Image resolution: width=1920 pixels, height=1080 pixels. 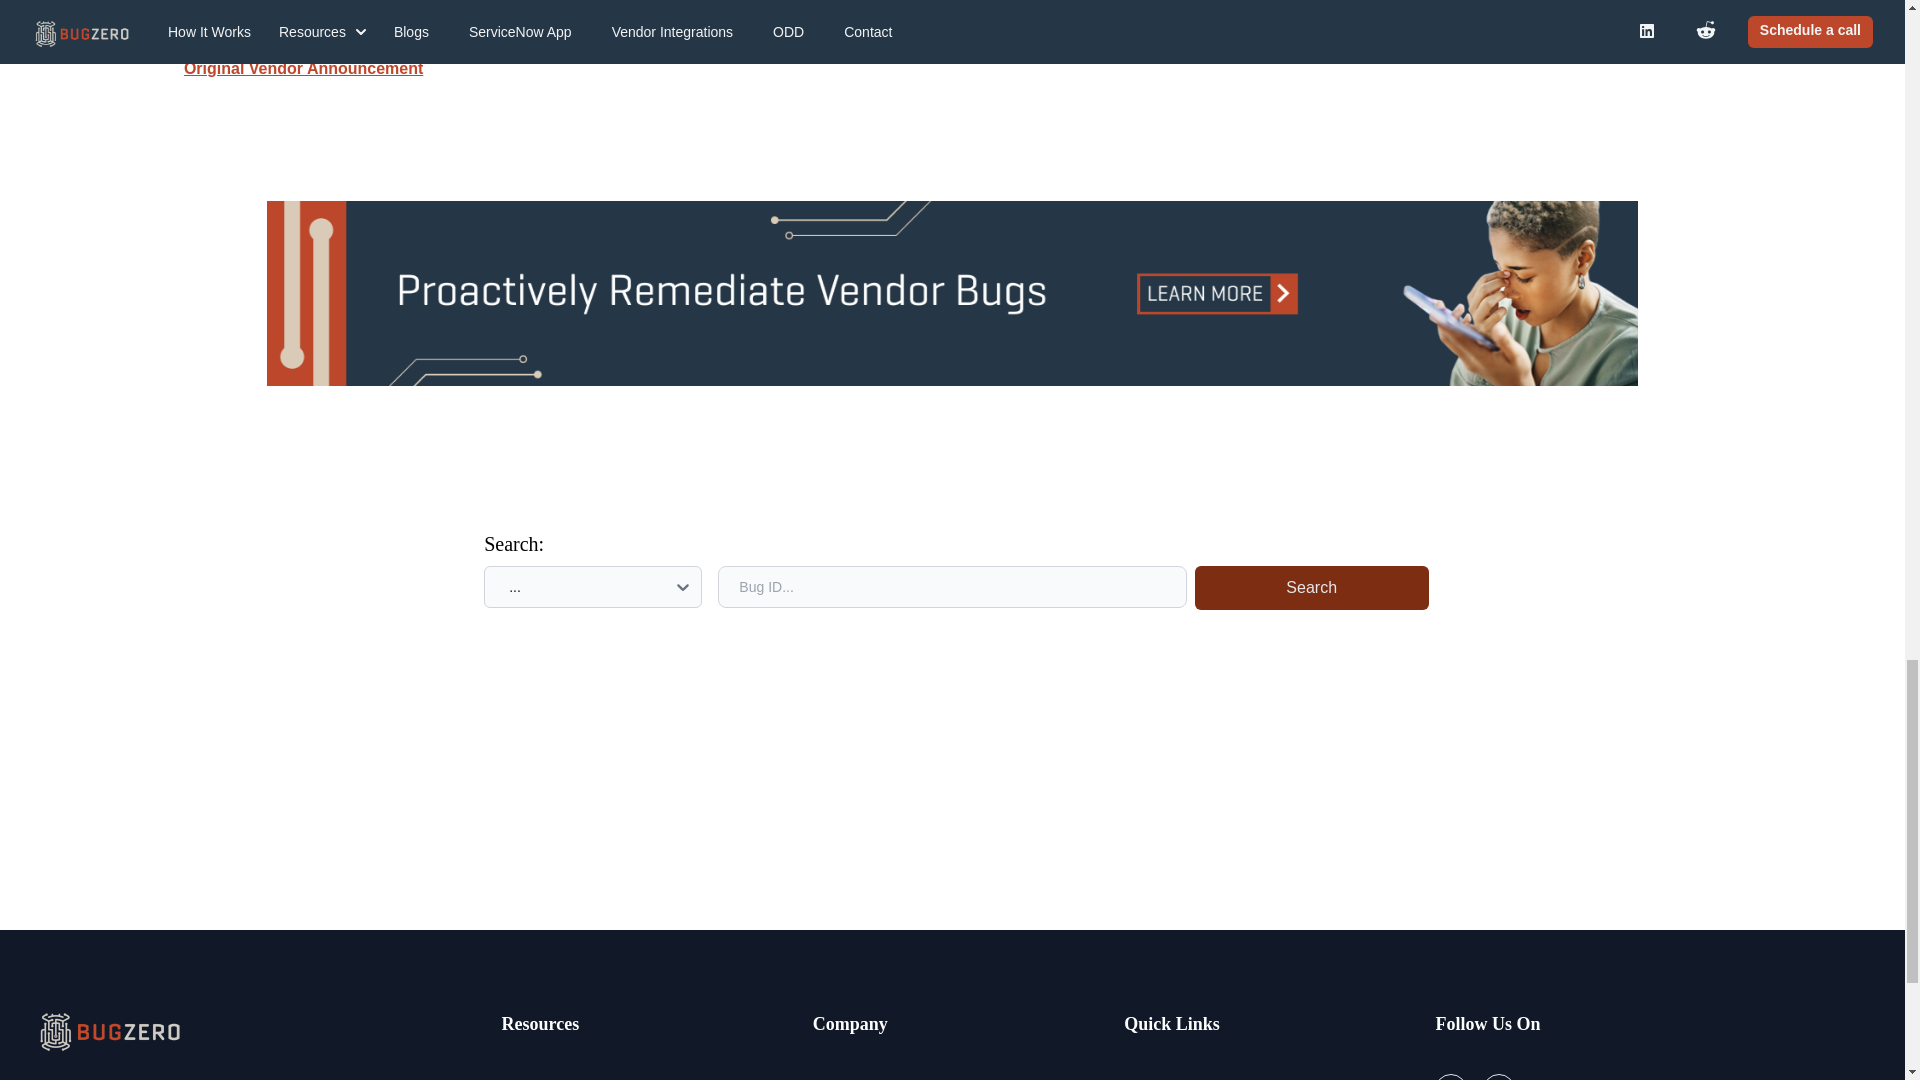 I want to click on Search, so click(x=1307, y=587).